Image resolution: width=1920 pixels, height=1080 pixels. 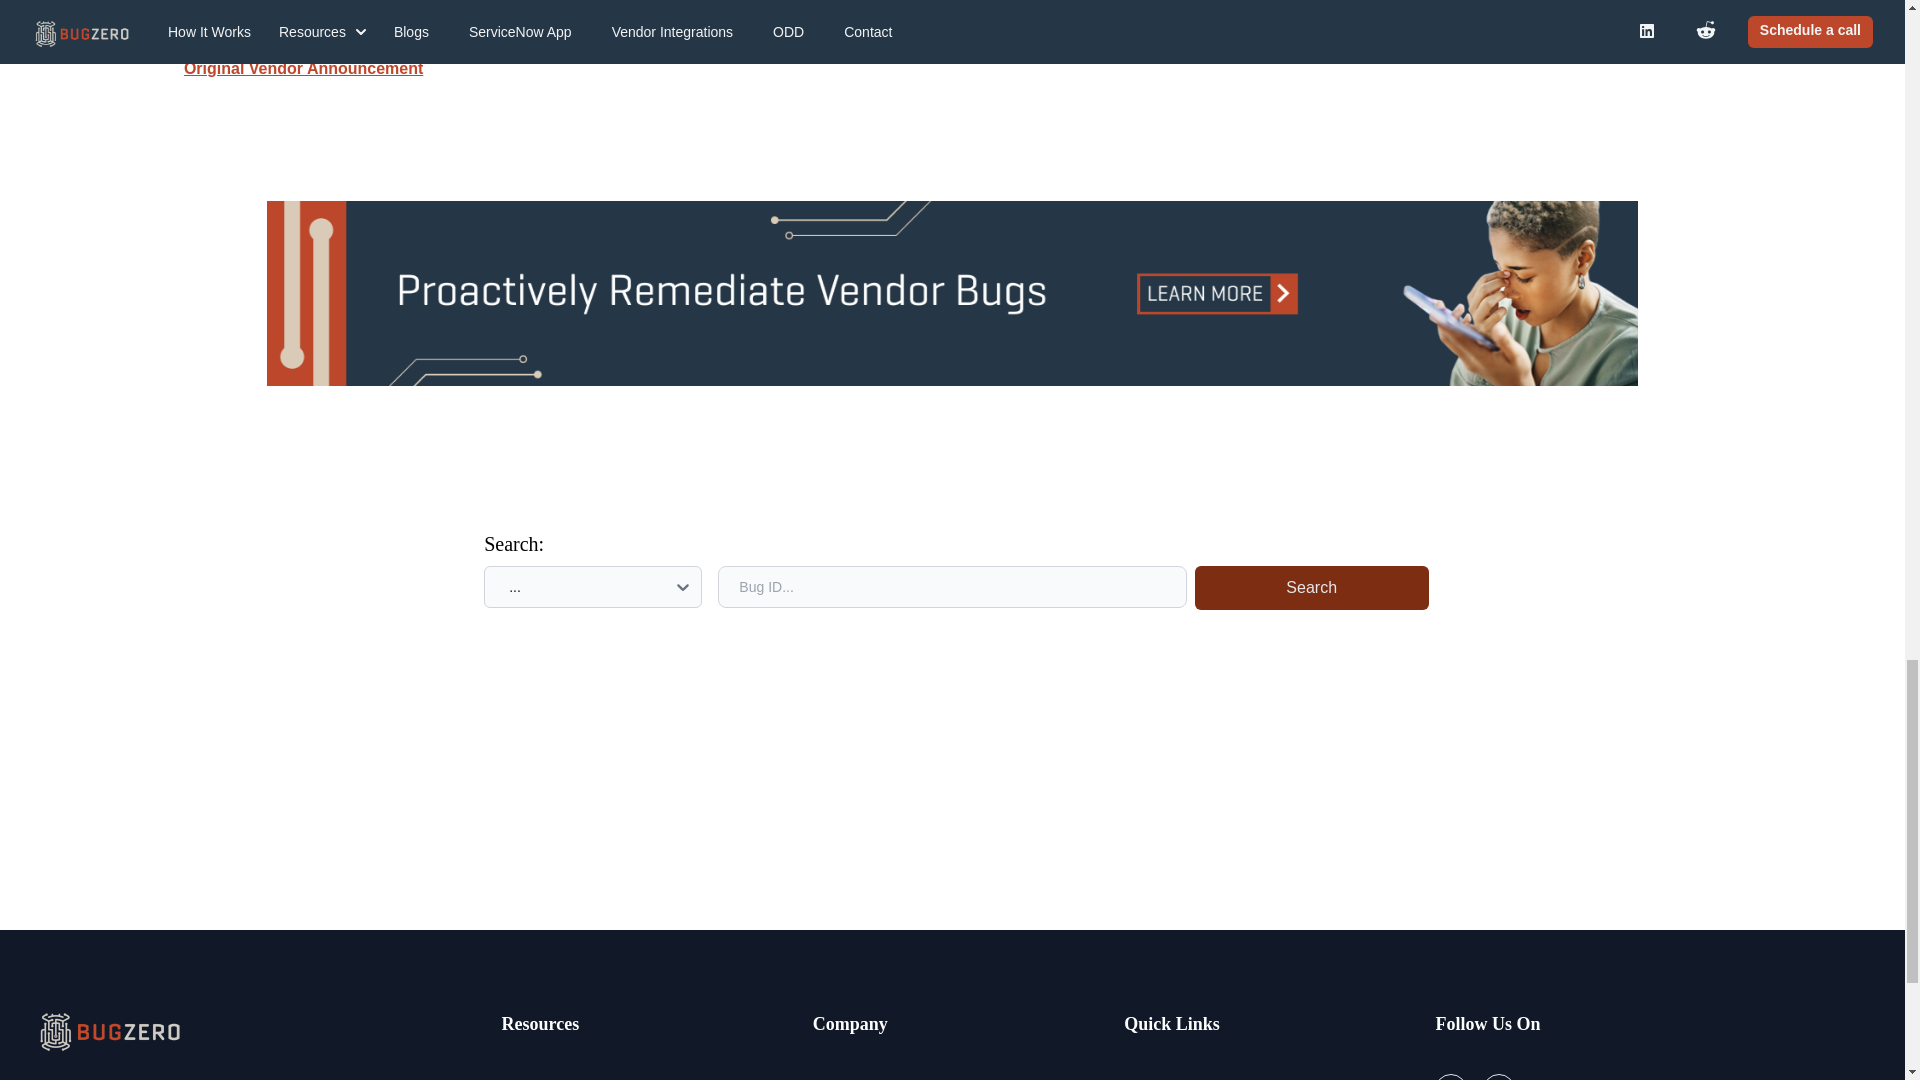 I want to click on Search, so click(x=1307, y=587).